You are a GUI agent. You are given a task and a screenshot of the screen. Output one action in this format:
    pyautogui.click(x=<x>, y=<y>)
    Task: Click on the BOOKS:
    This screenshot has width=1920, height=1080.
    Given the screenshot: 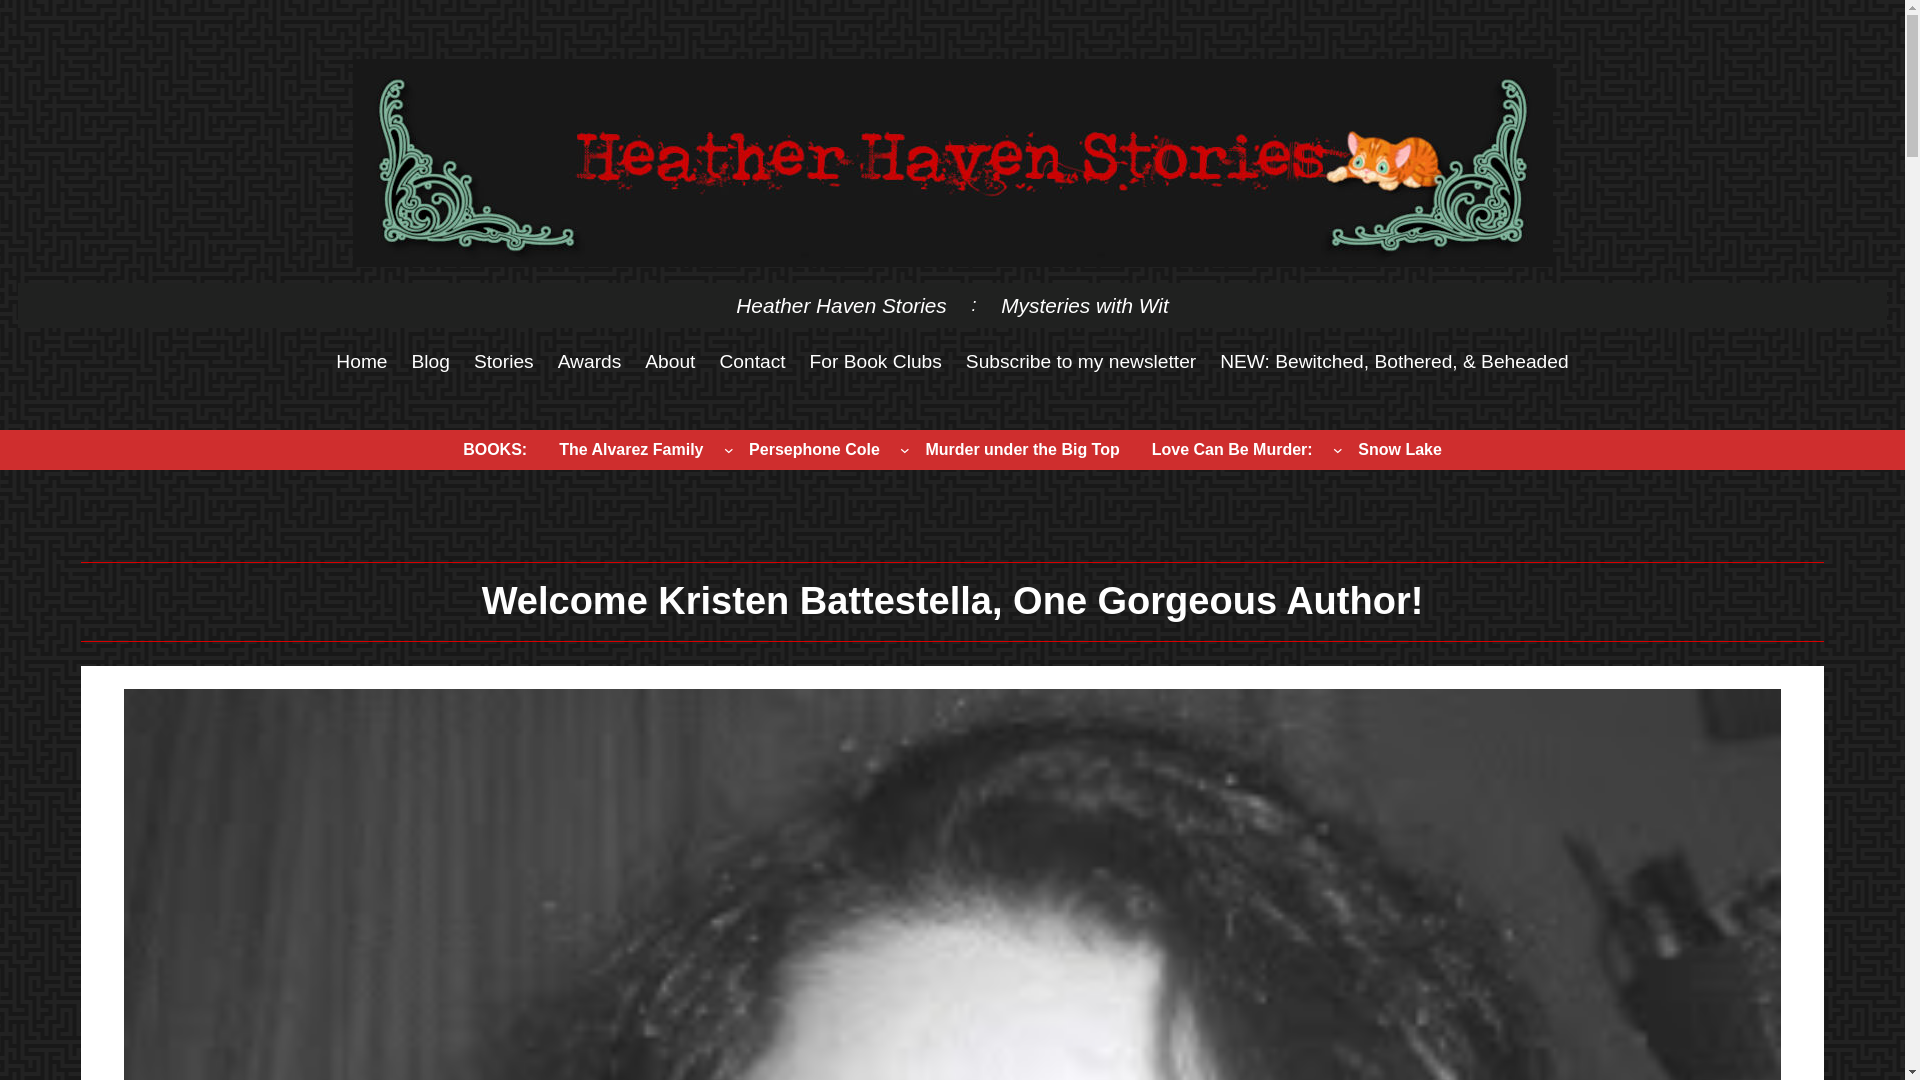 What is the action you would take?
    pyautogui.click(x=495, y=449)
    